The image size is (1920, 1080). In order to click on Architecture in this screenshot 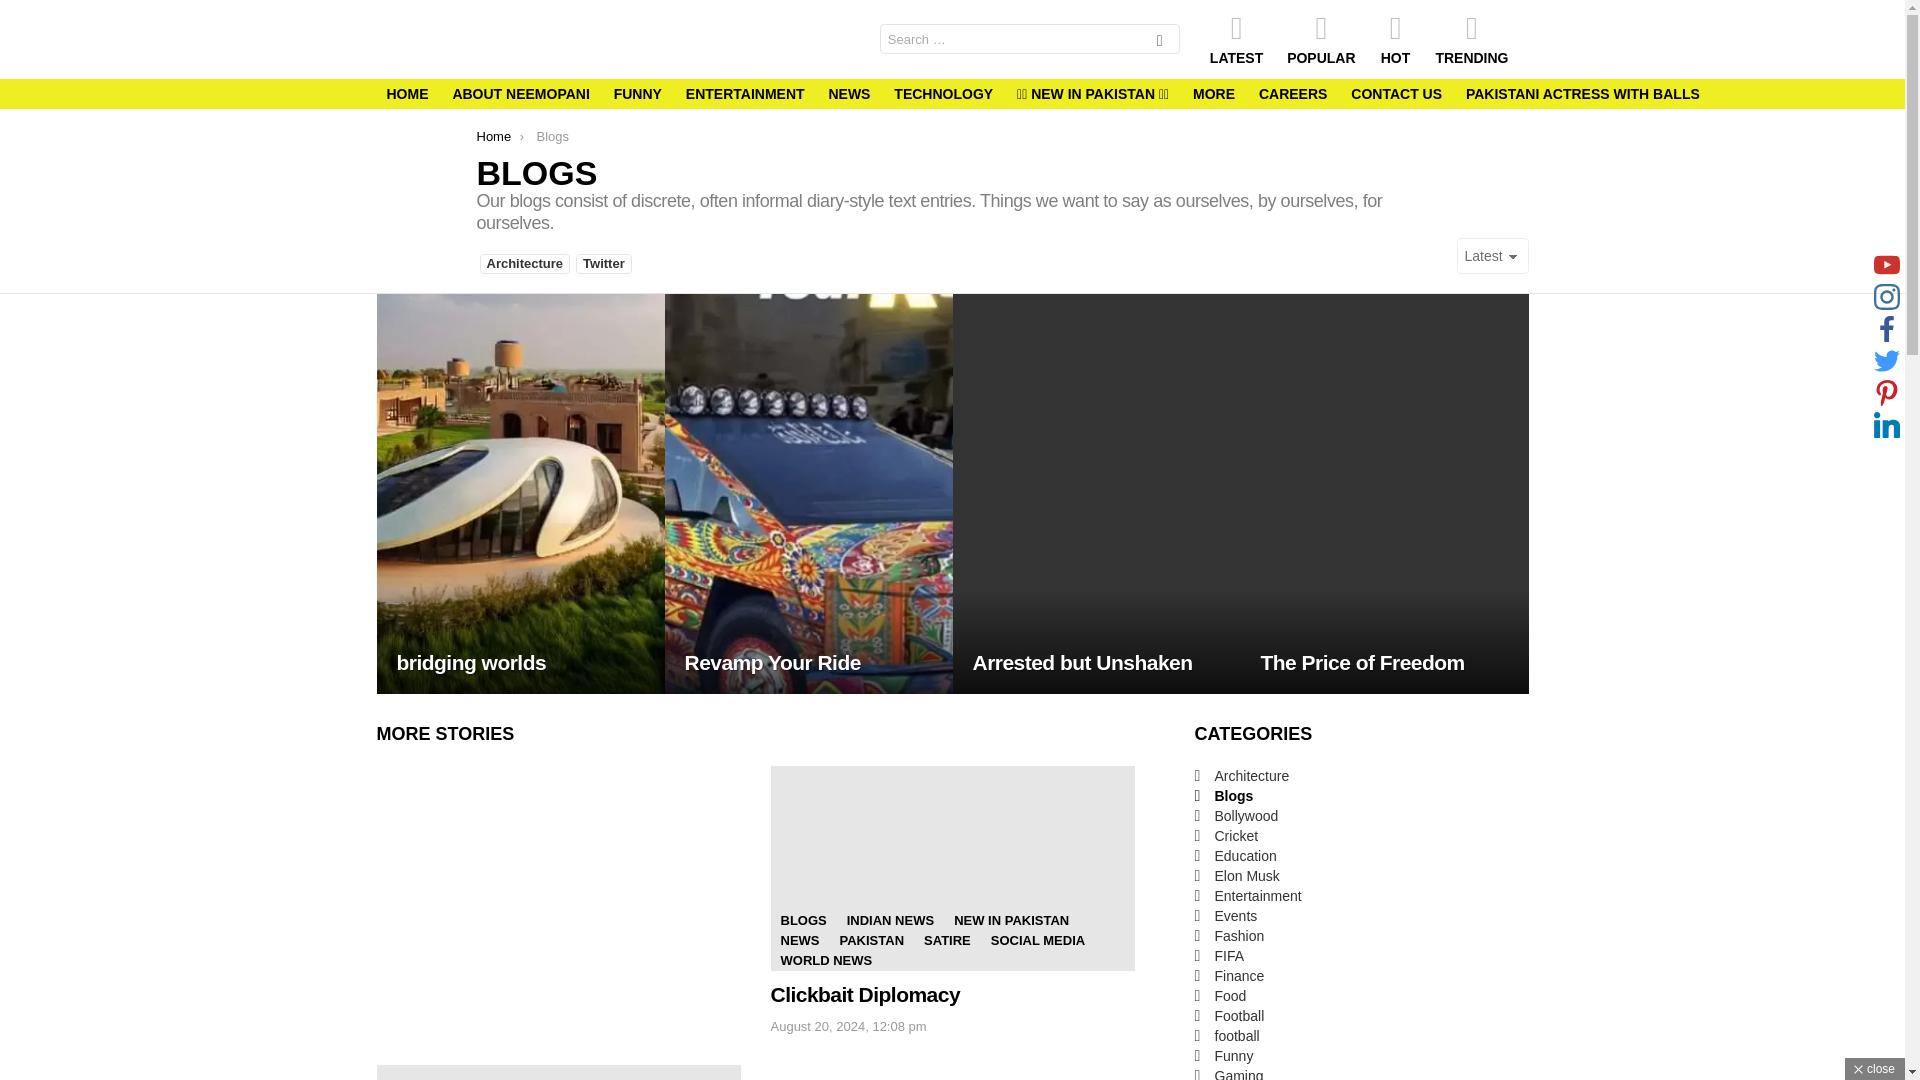, I will do `click(525, 264)`.